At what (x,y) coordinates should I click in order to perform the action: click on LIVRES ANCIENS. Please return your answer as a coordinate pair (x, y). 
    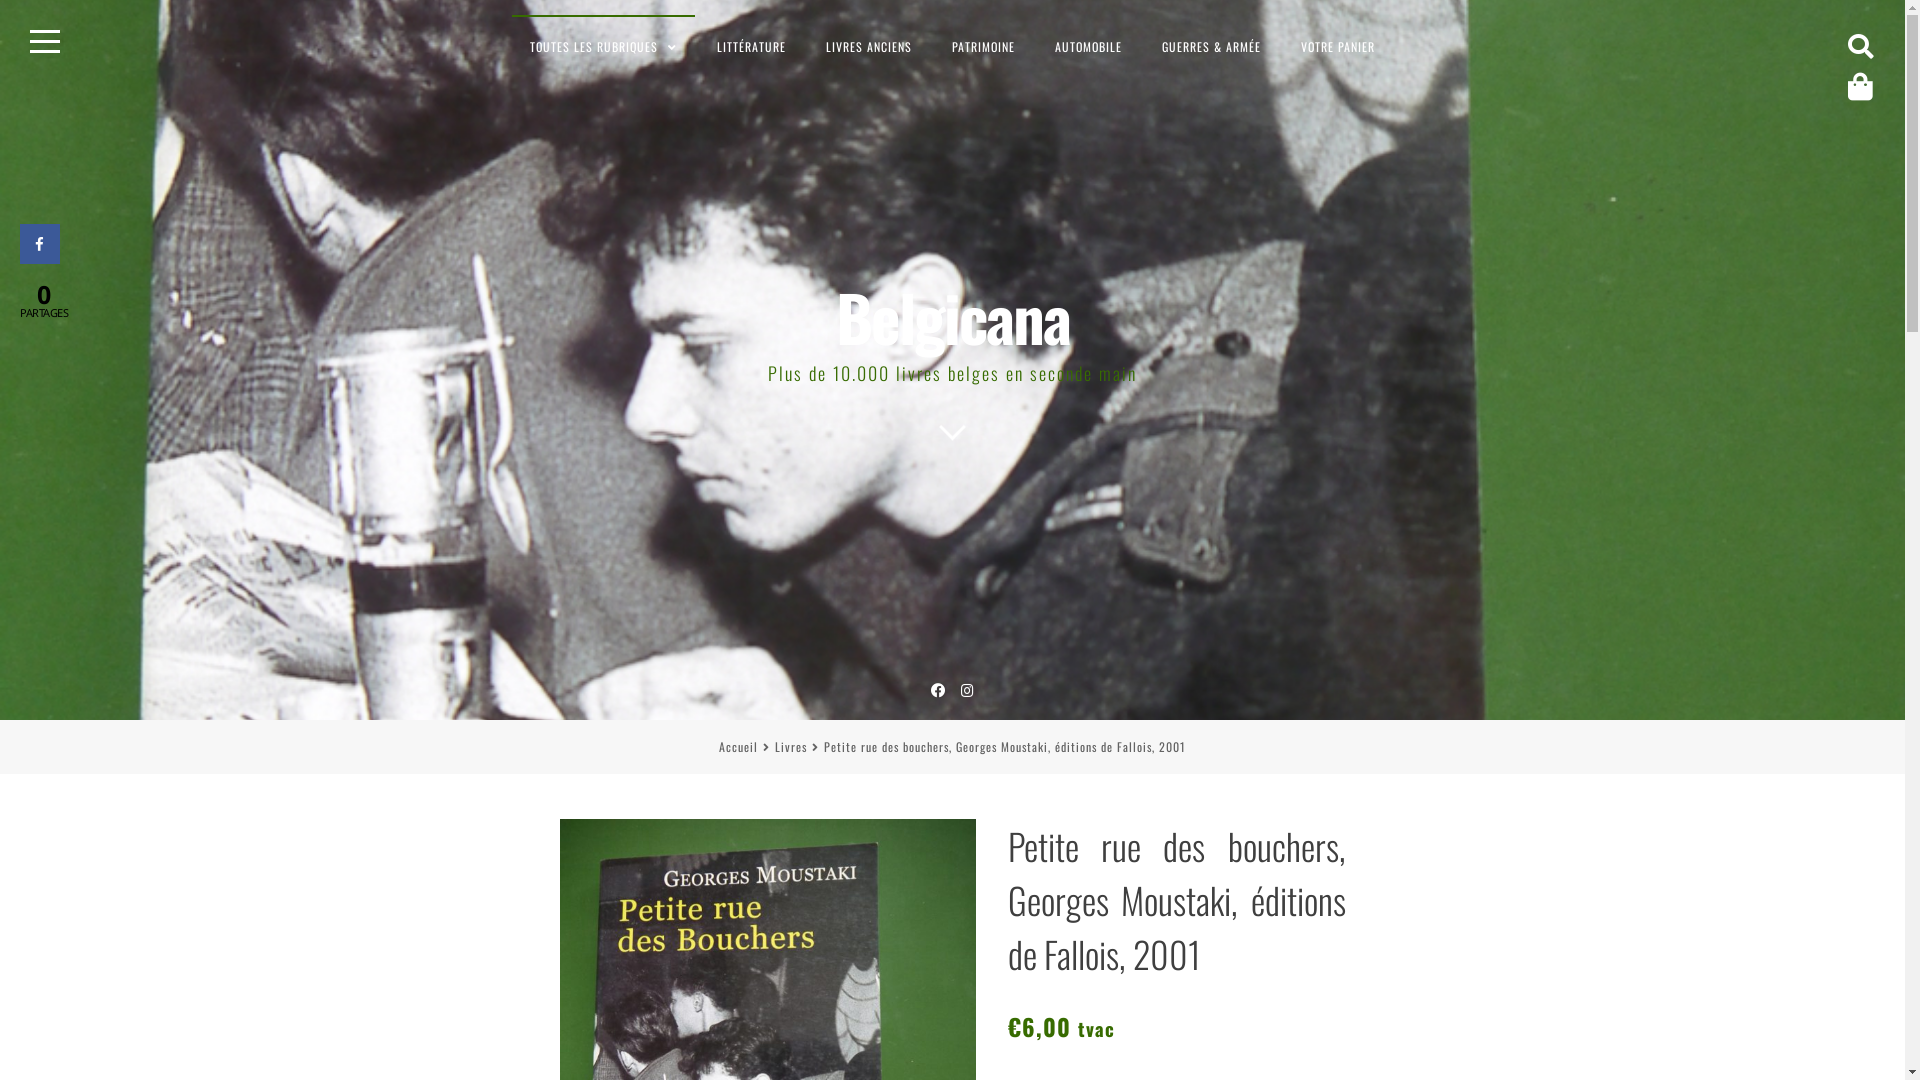
    Looking at the image, I should click on (869, 46).